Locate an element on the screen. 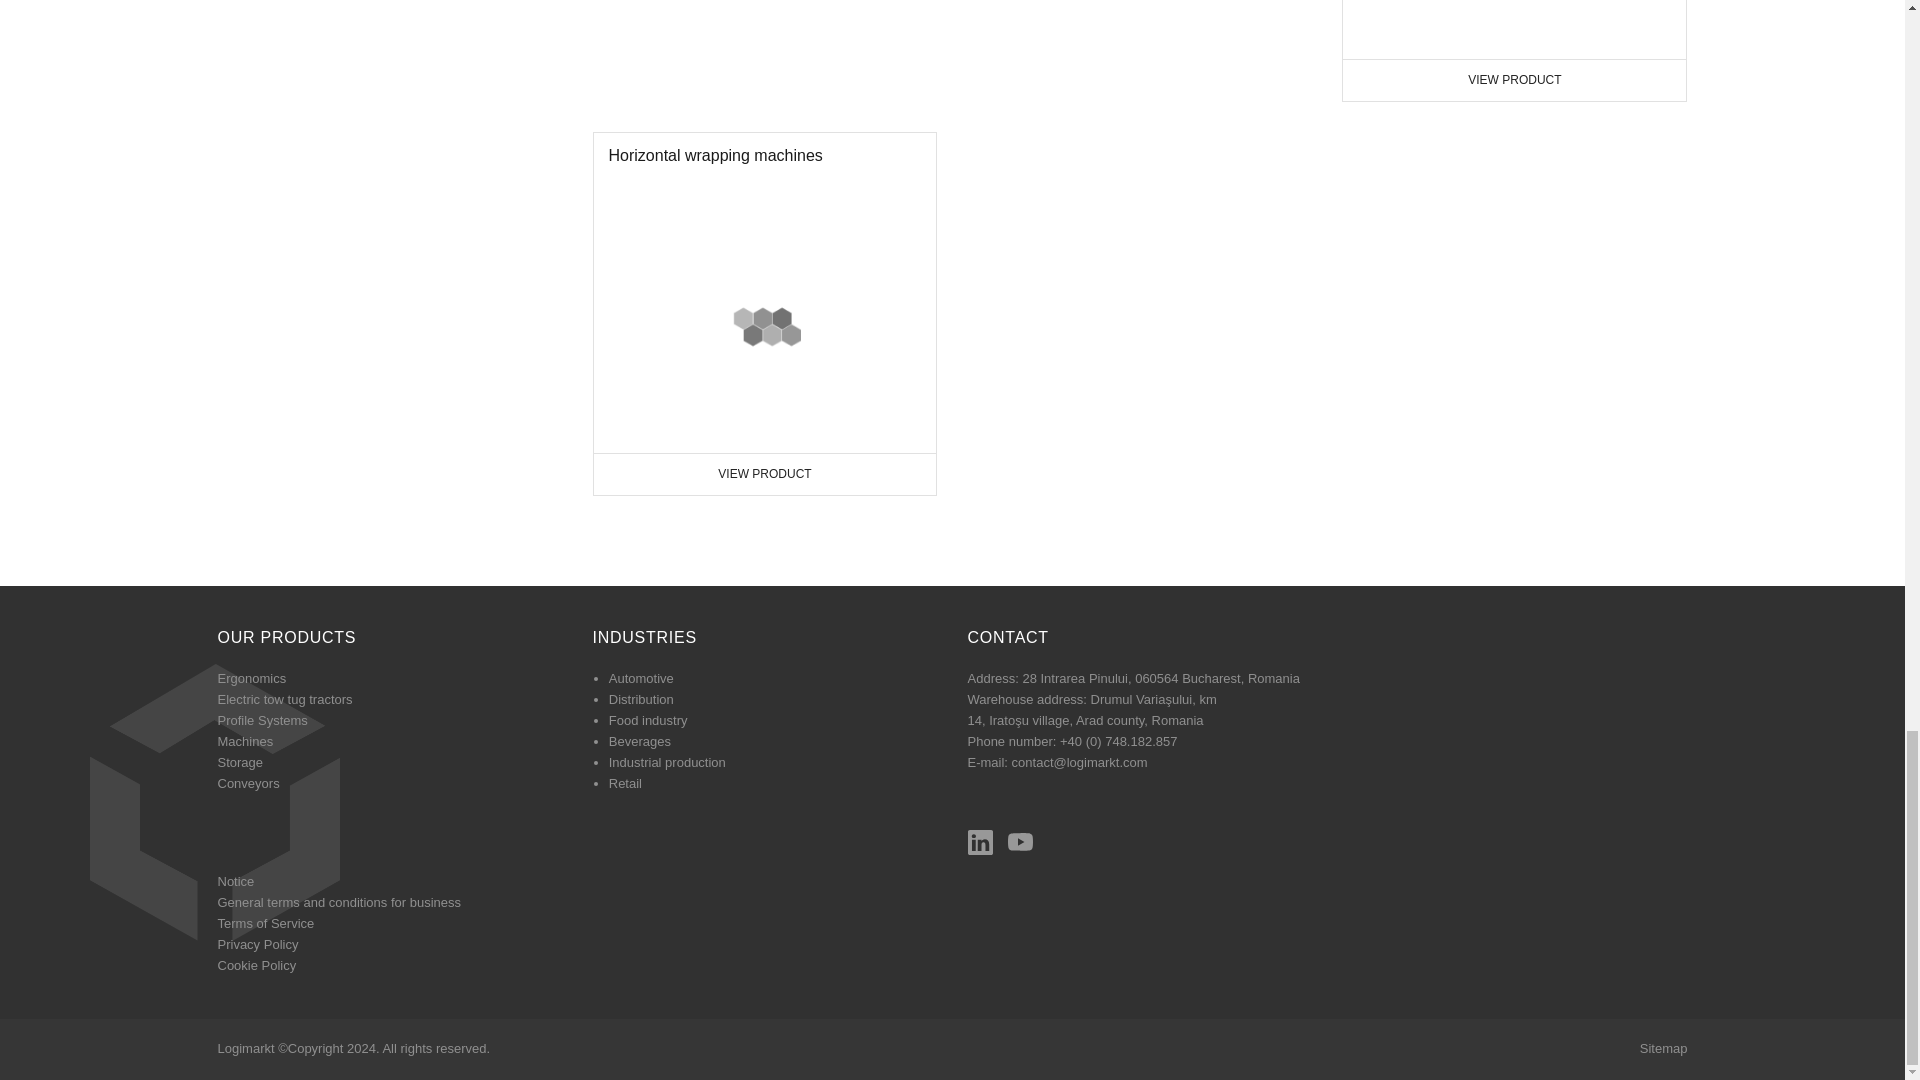 The image size is (1920, 1080). Electric tow tug tractors is located at coordinates (1514, 50).